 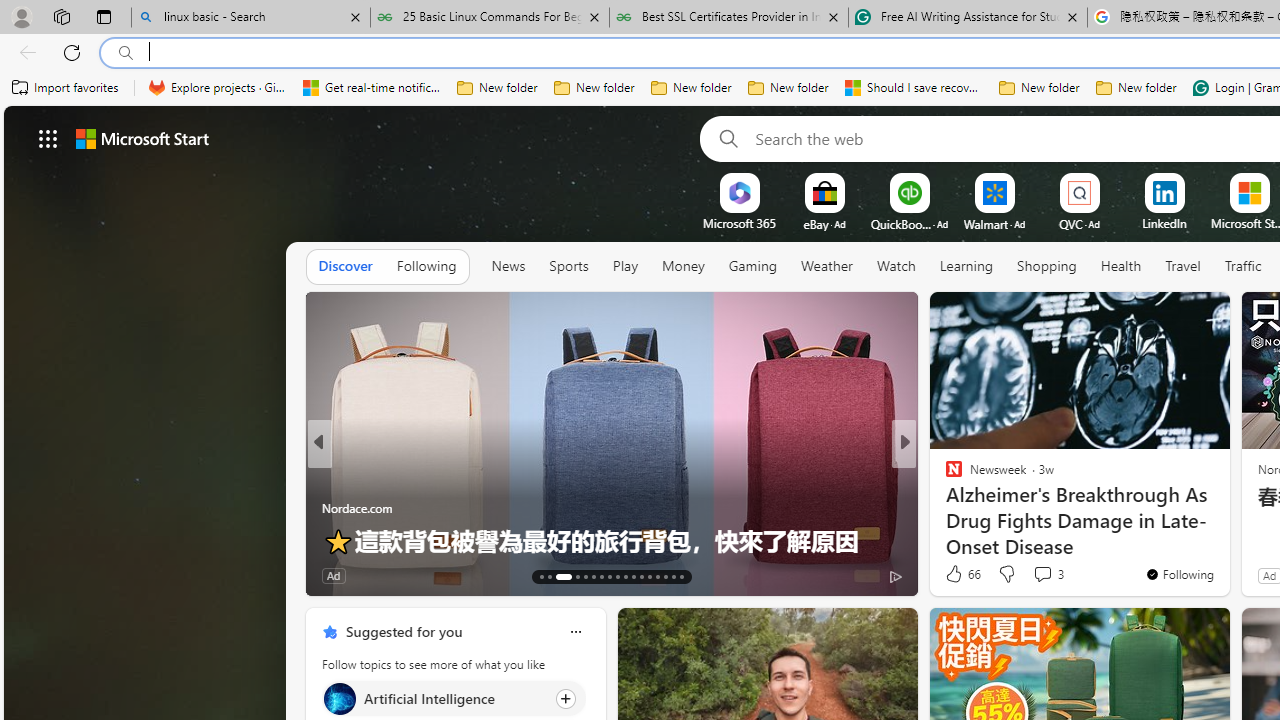 I want to click on View comments 2 Comment, so click(x=1036, y=576).